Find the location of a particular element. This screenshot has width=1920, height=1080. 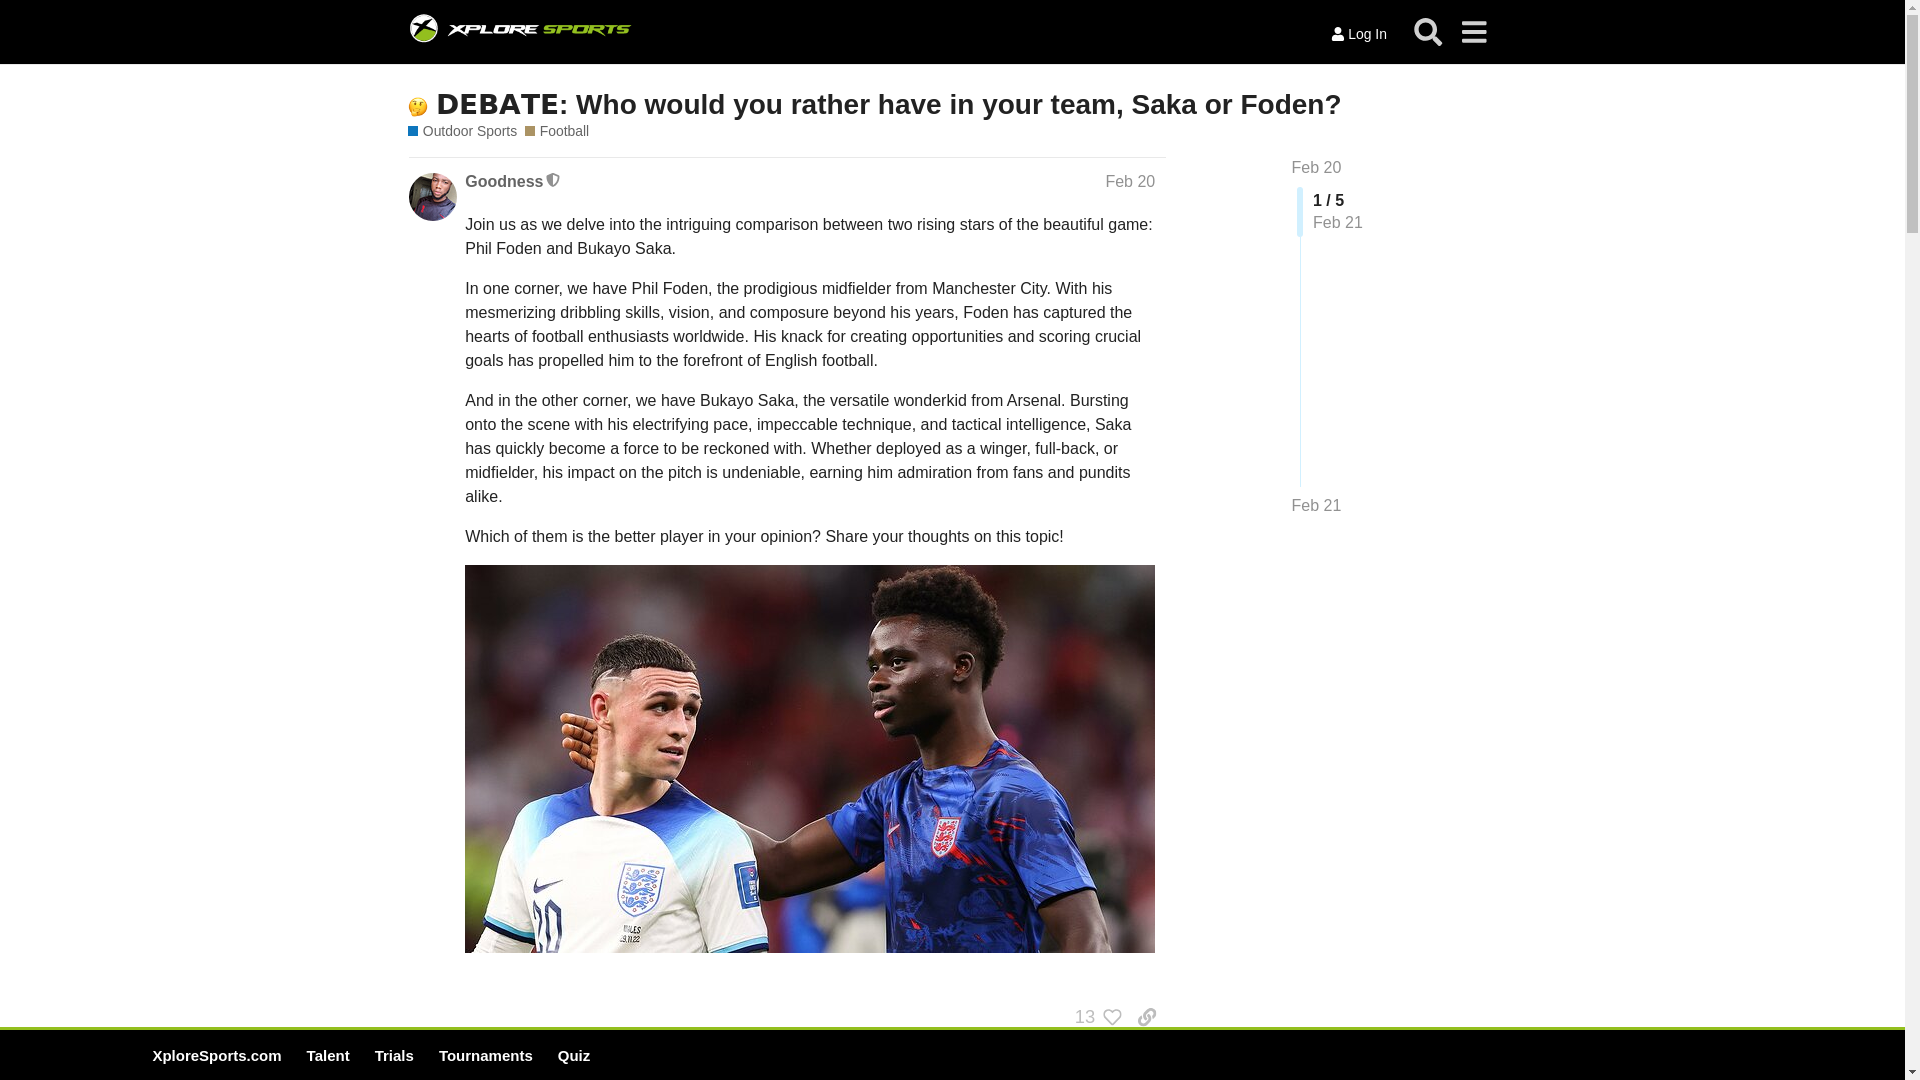

Jump to the last post is located at coordinates (1317, 505).